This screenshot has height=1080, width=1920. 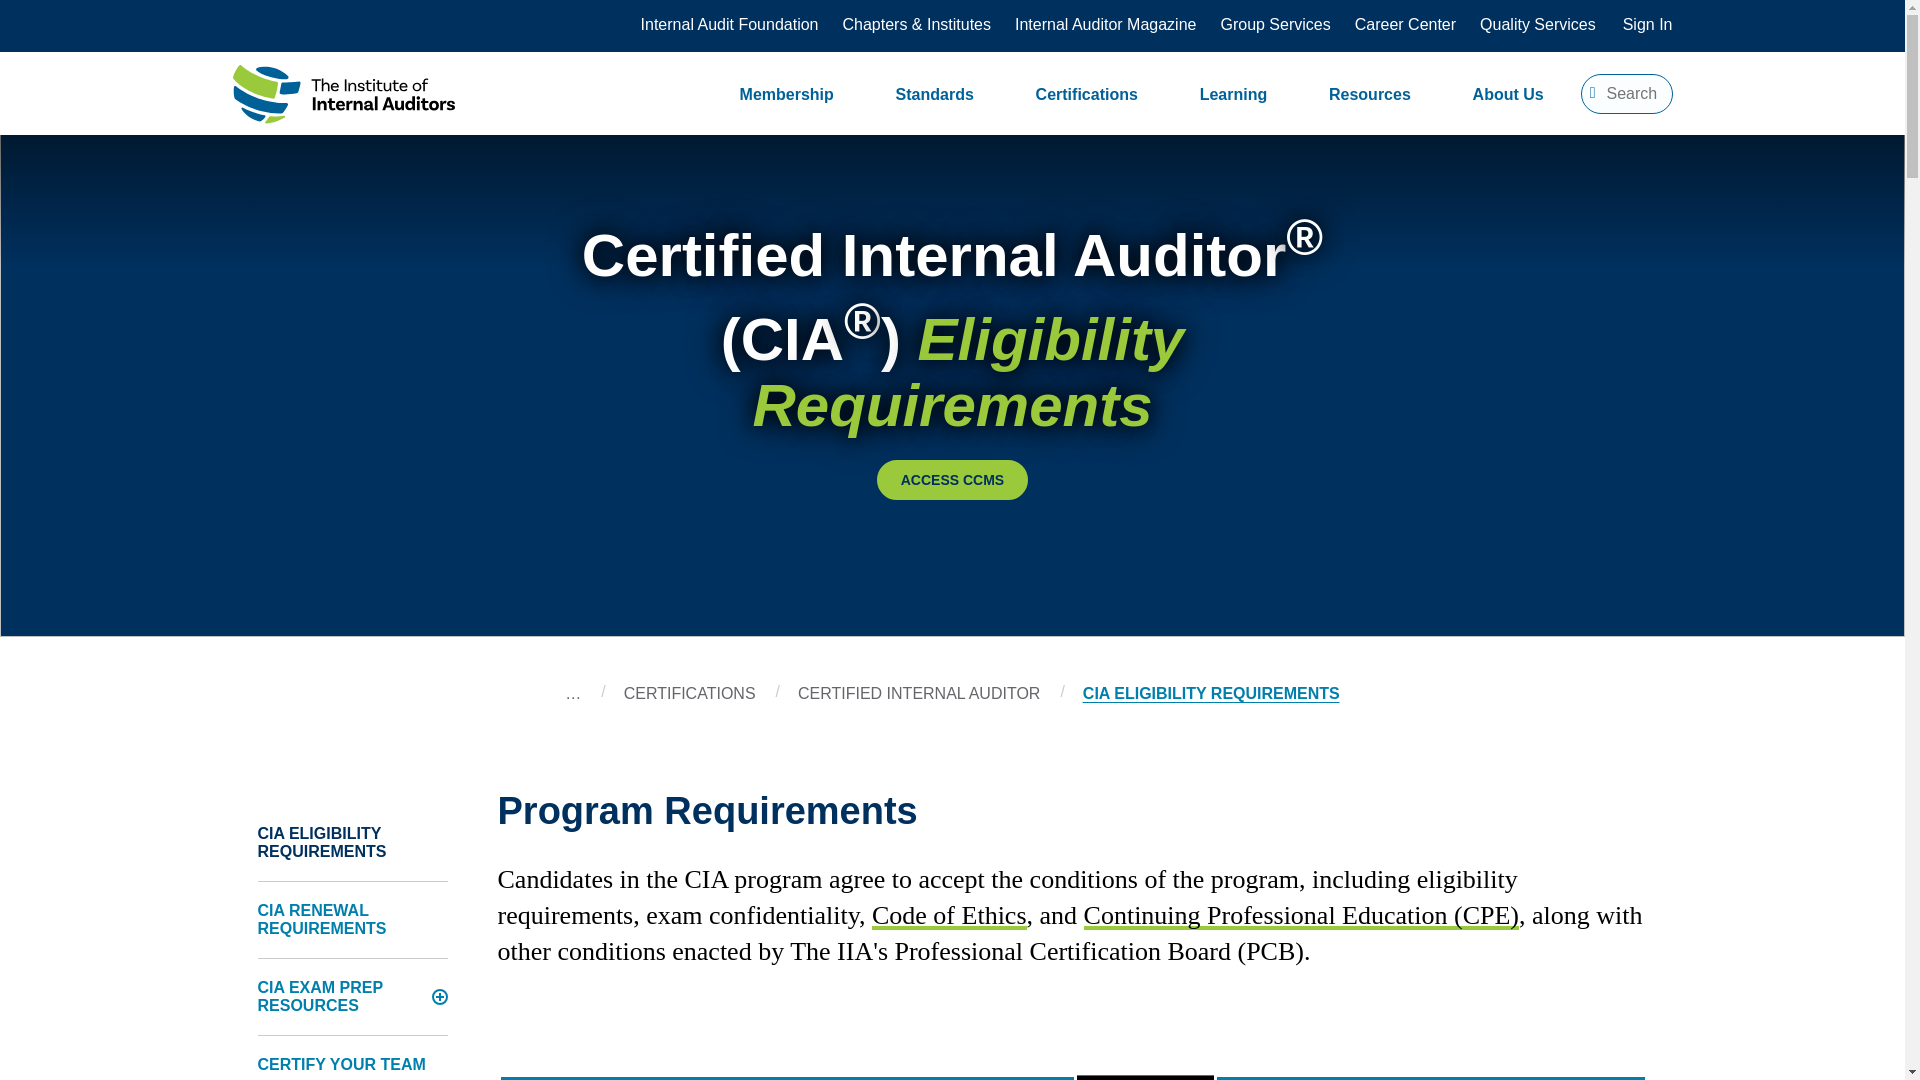 I want to click on Internal Auditor Magazine, so click(x=1106, y=24).